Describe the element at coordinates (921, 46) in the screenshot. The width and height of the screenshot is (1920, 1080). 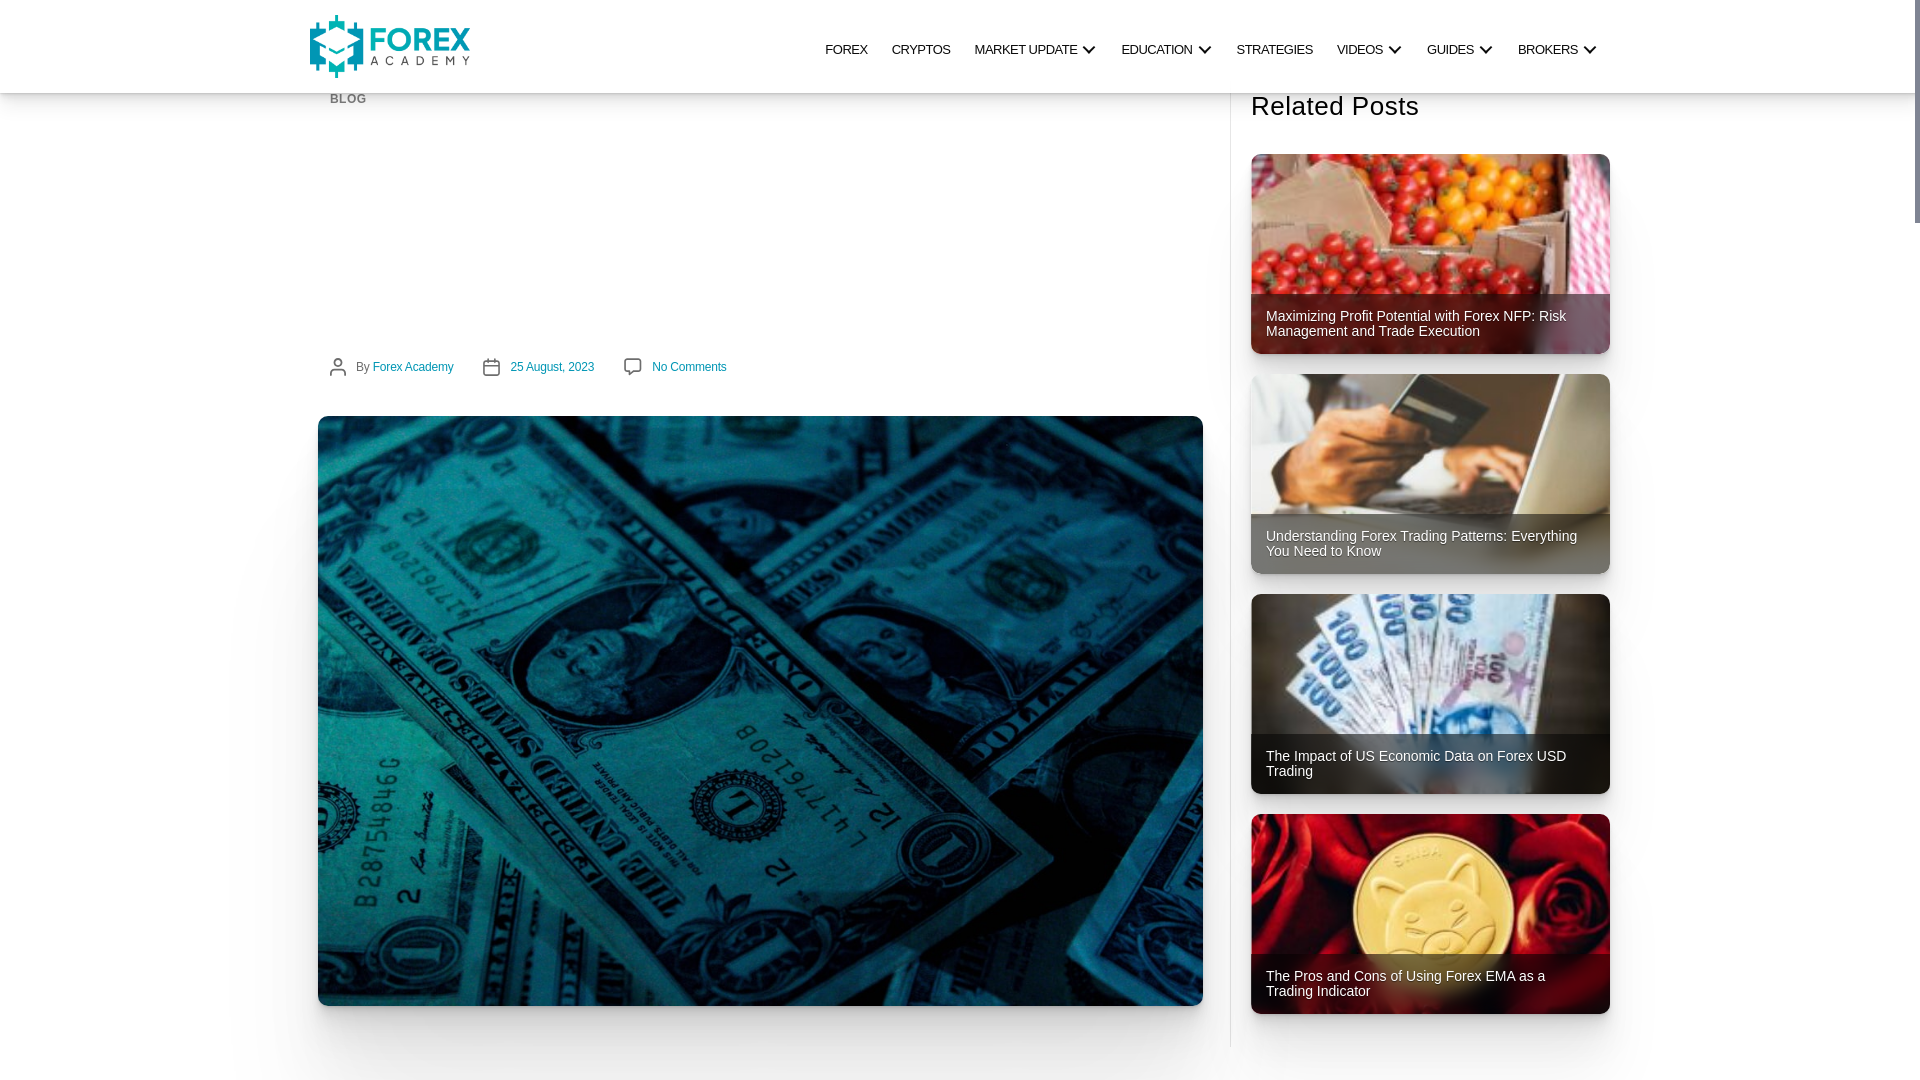
I see `CRYPTOS` at that location.